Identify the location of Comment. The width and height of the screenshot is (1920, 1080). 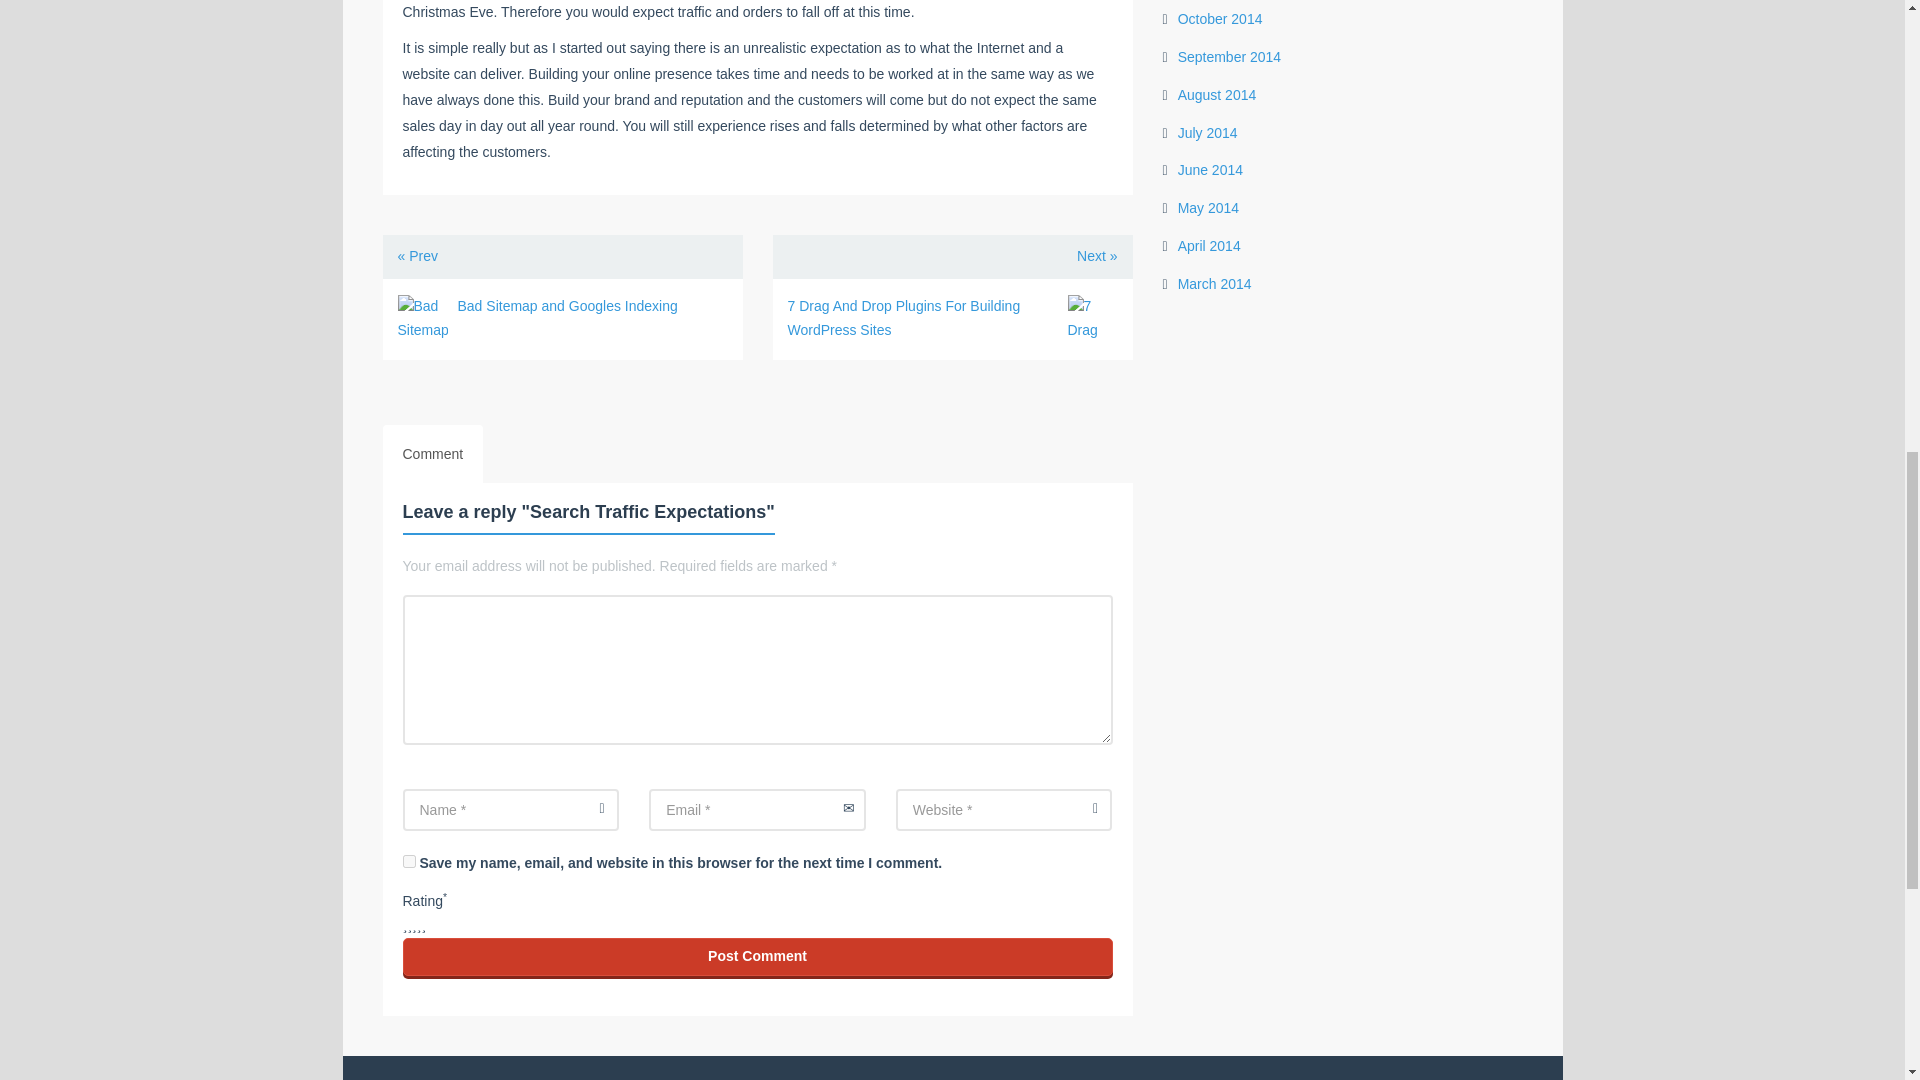
(432, 454).